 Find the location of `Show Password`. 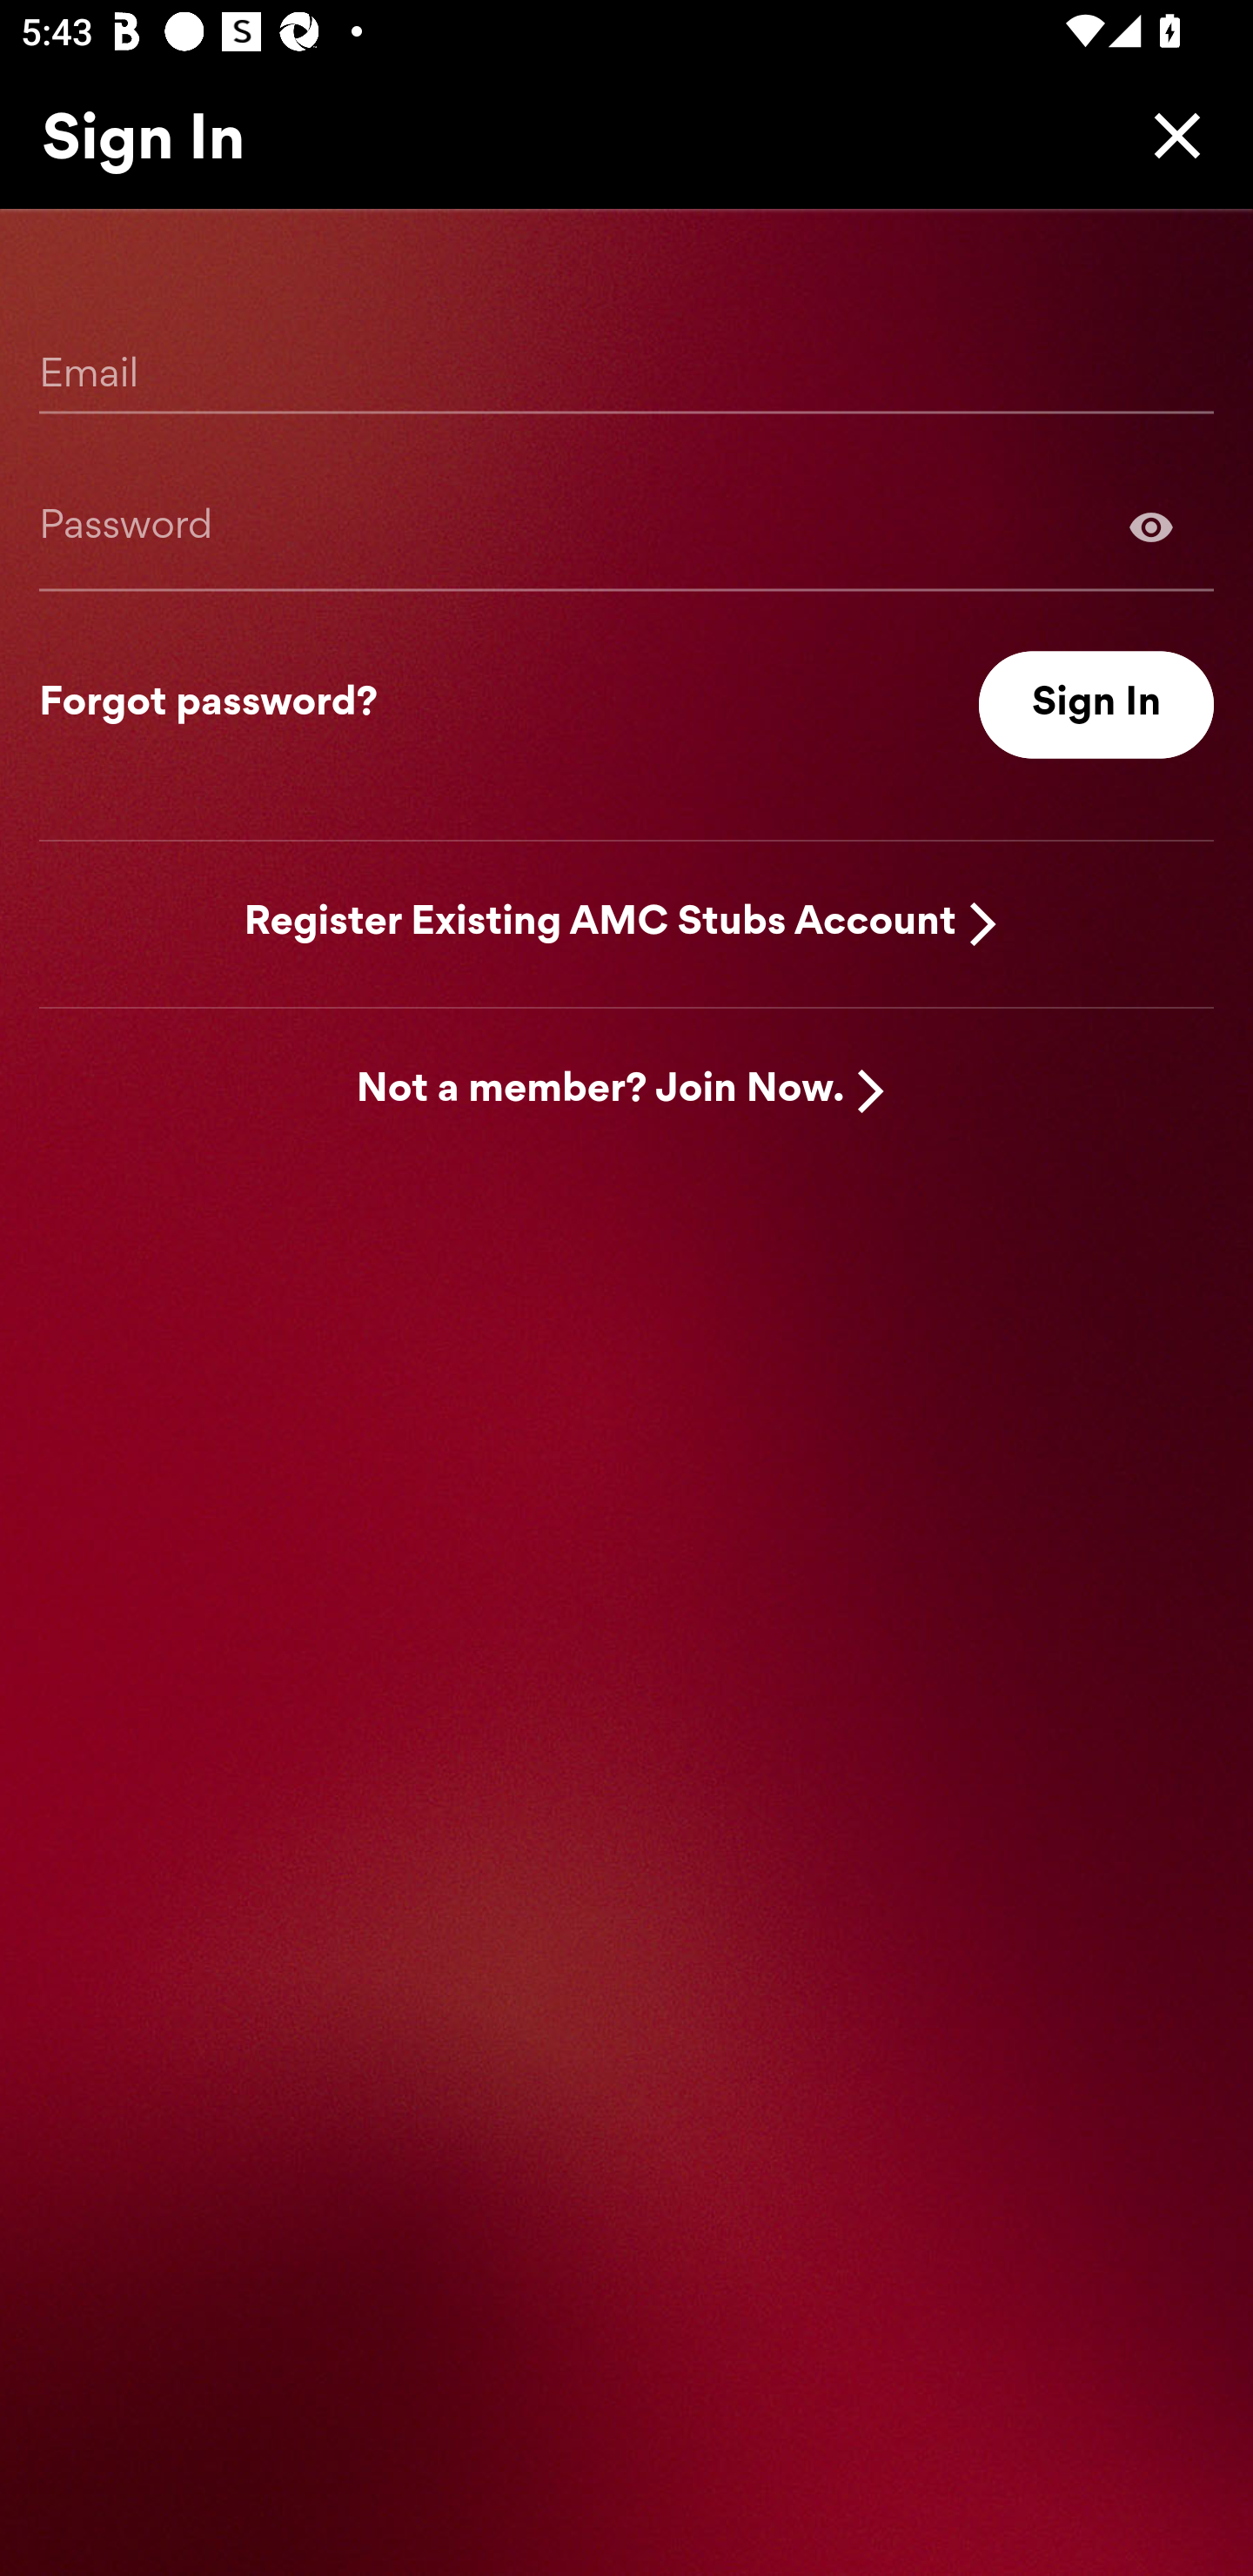

Show Password is located at coordinates (1151, 526).